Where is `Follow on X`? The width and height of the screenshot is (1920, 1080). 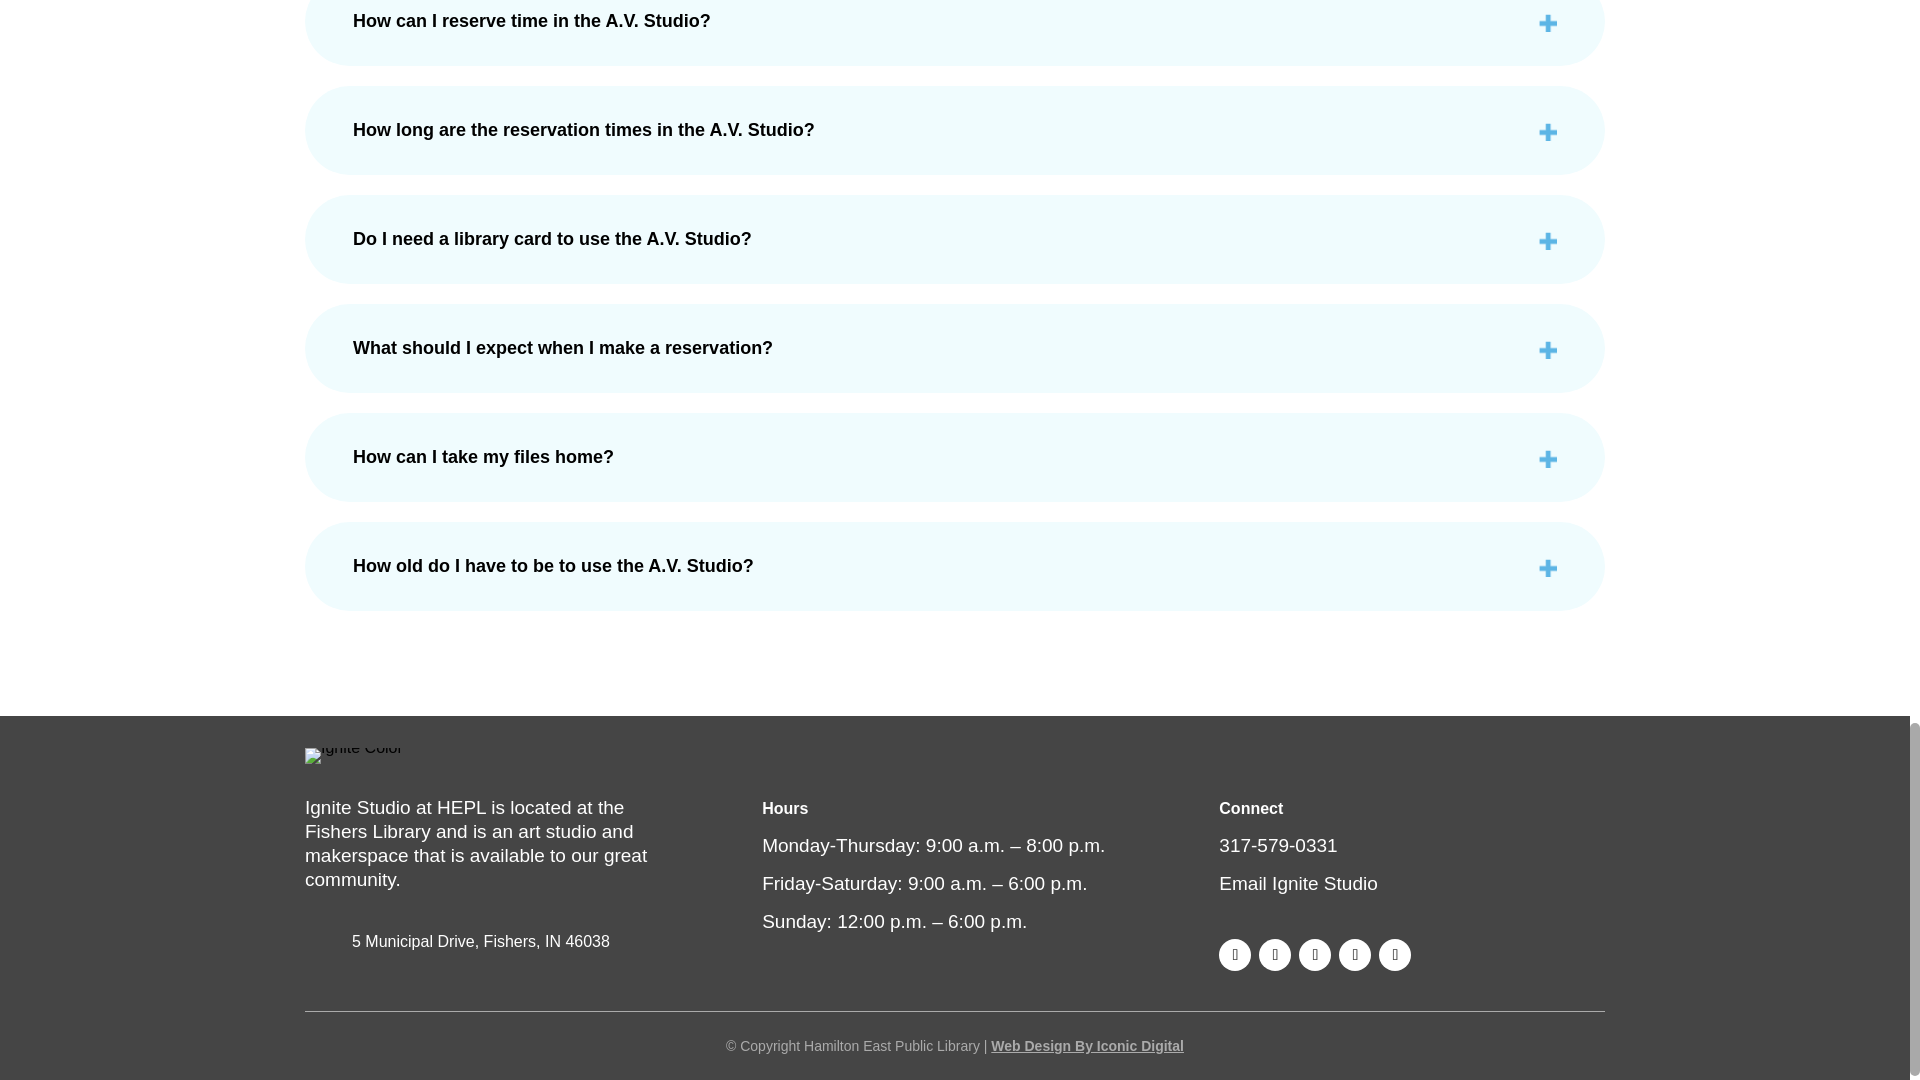 Follow on X is located at coordinates (1314, 954).